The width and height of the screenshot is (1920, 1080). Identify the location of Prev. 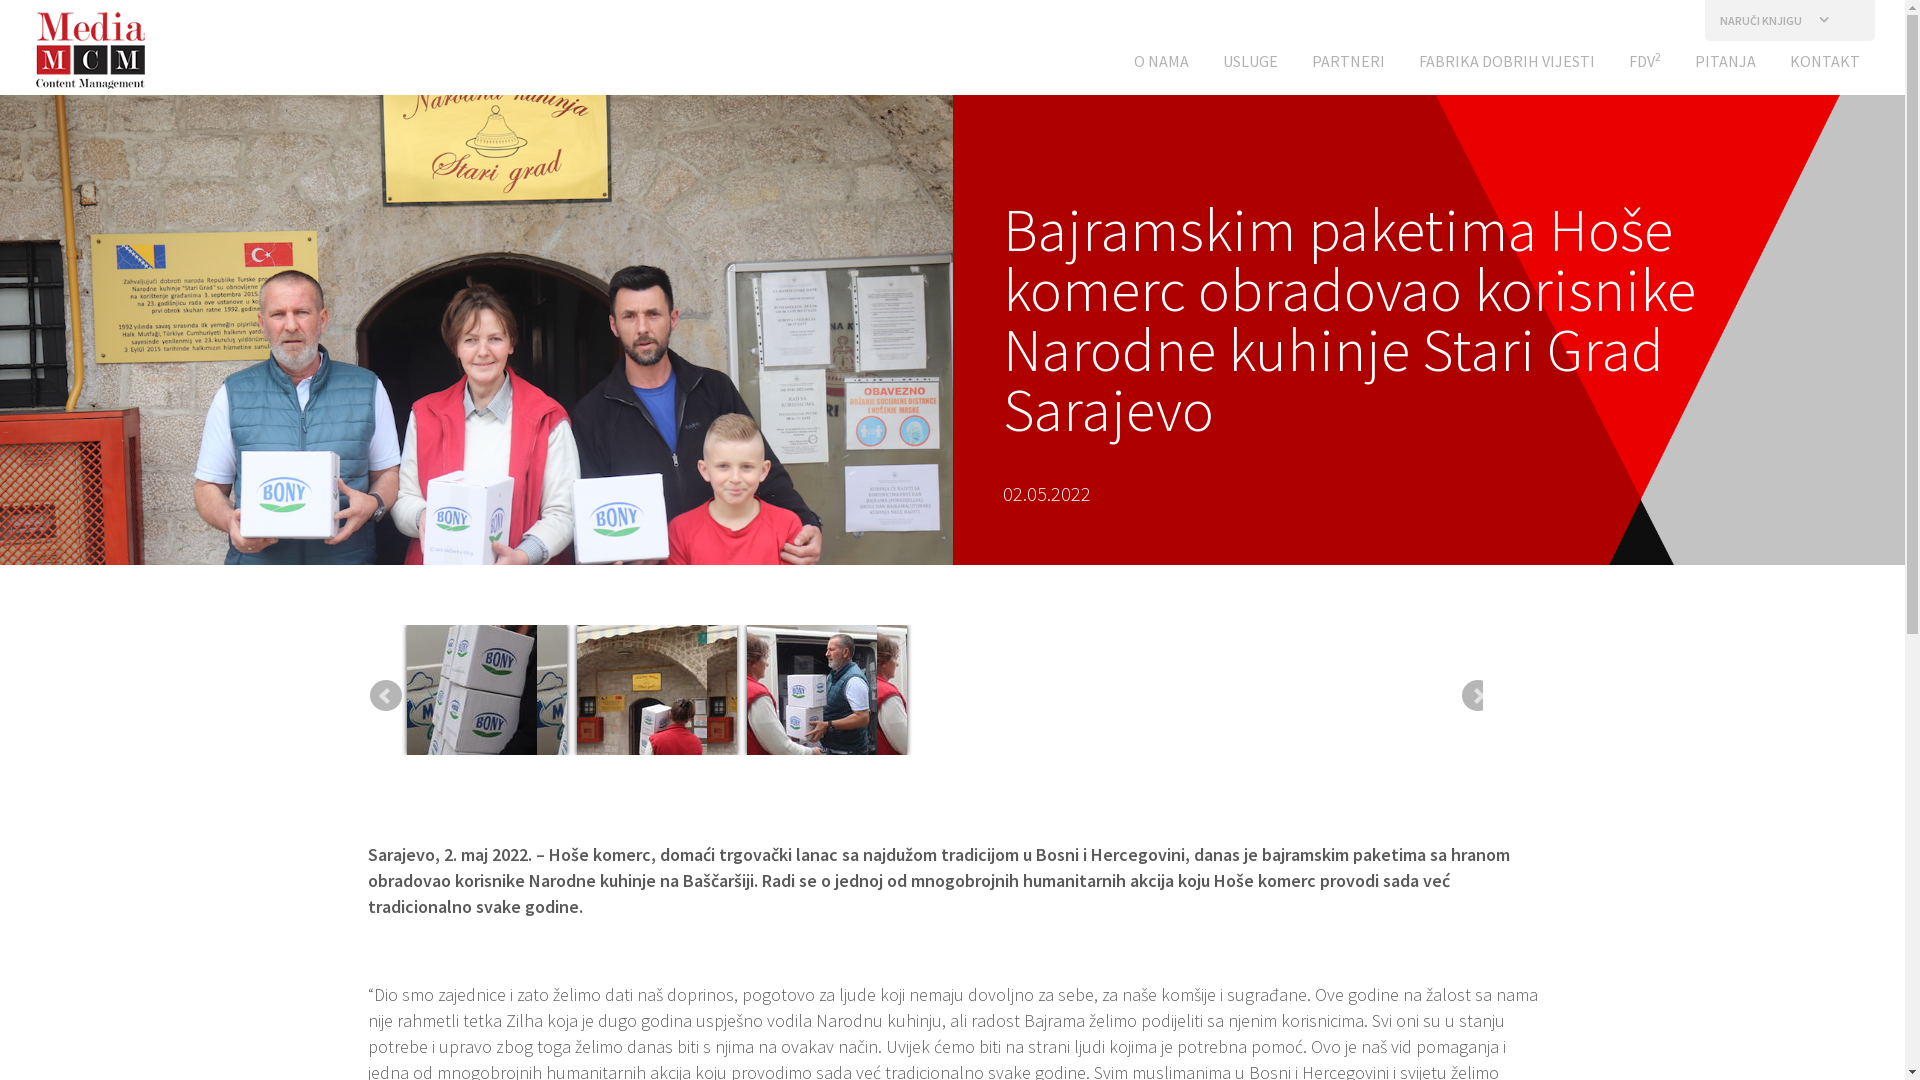
(386, 696).